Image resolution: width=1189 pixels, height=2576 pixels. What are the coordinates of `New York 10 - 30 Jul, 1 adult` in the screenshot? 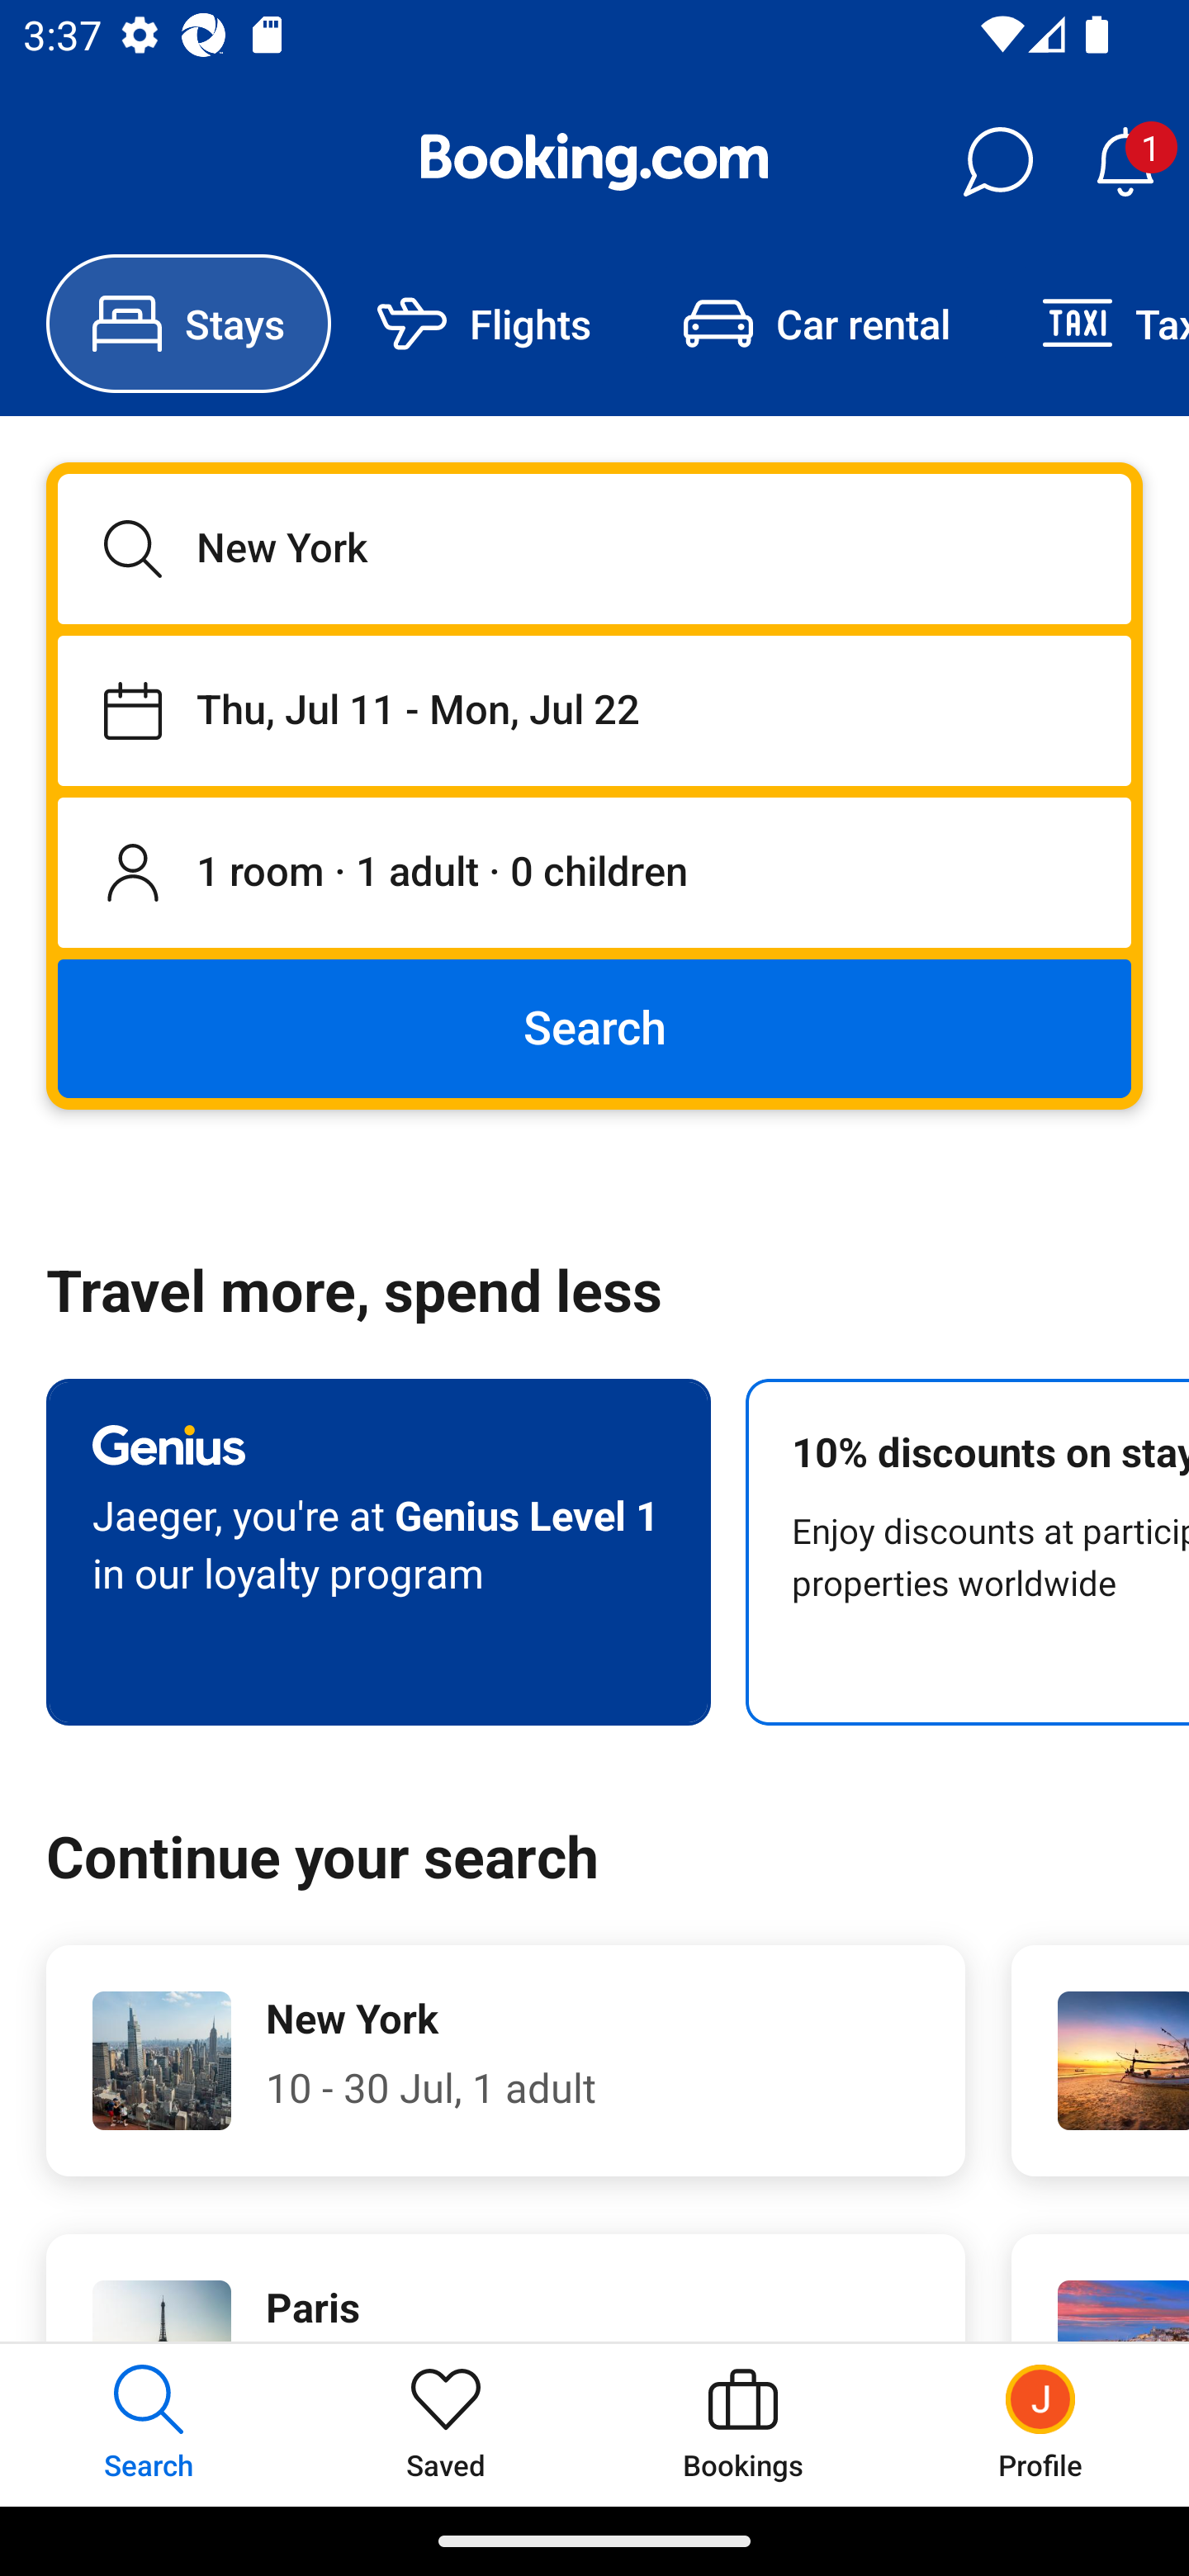 It's located at (505, 2061).